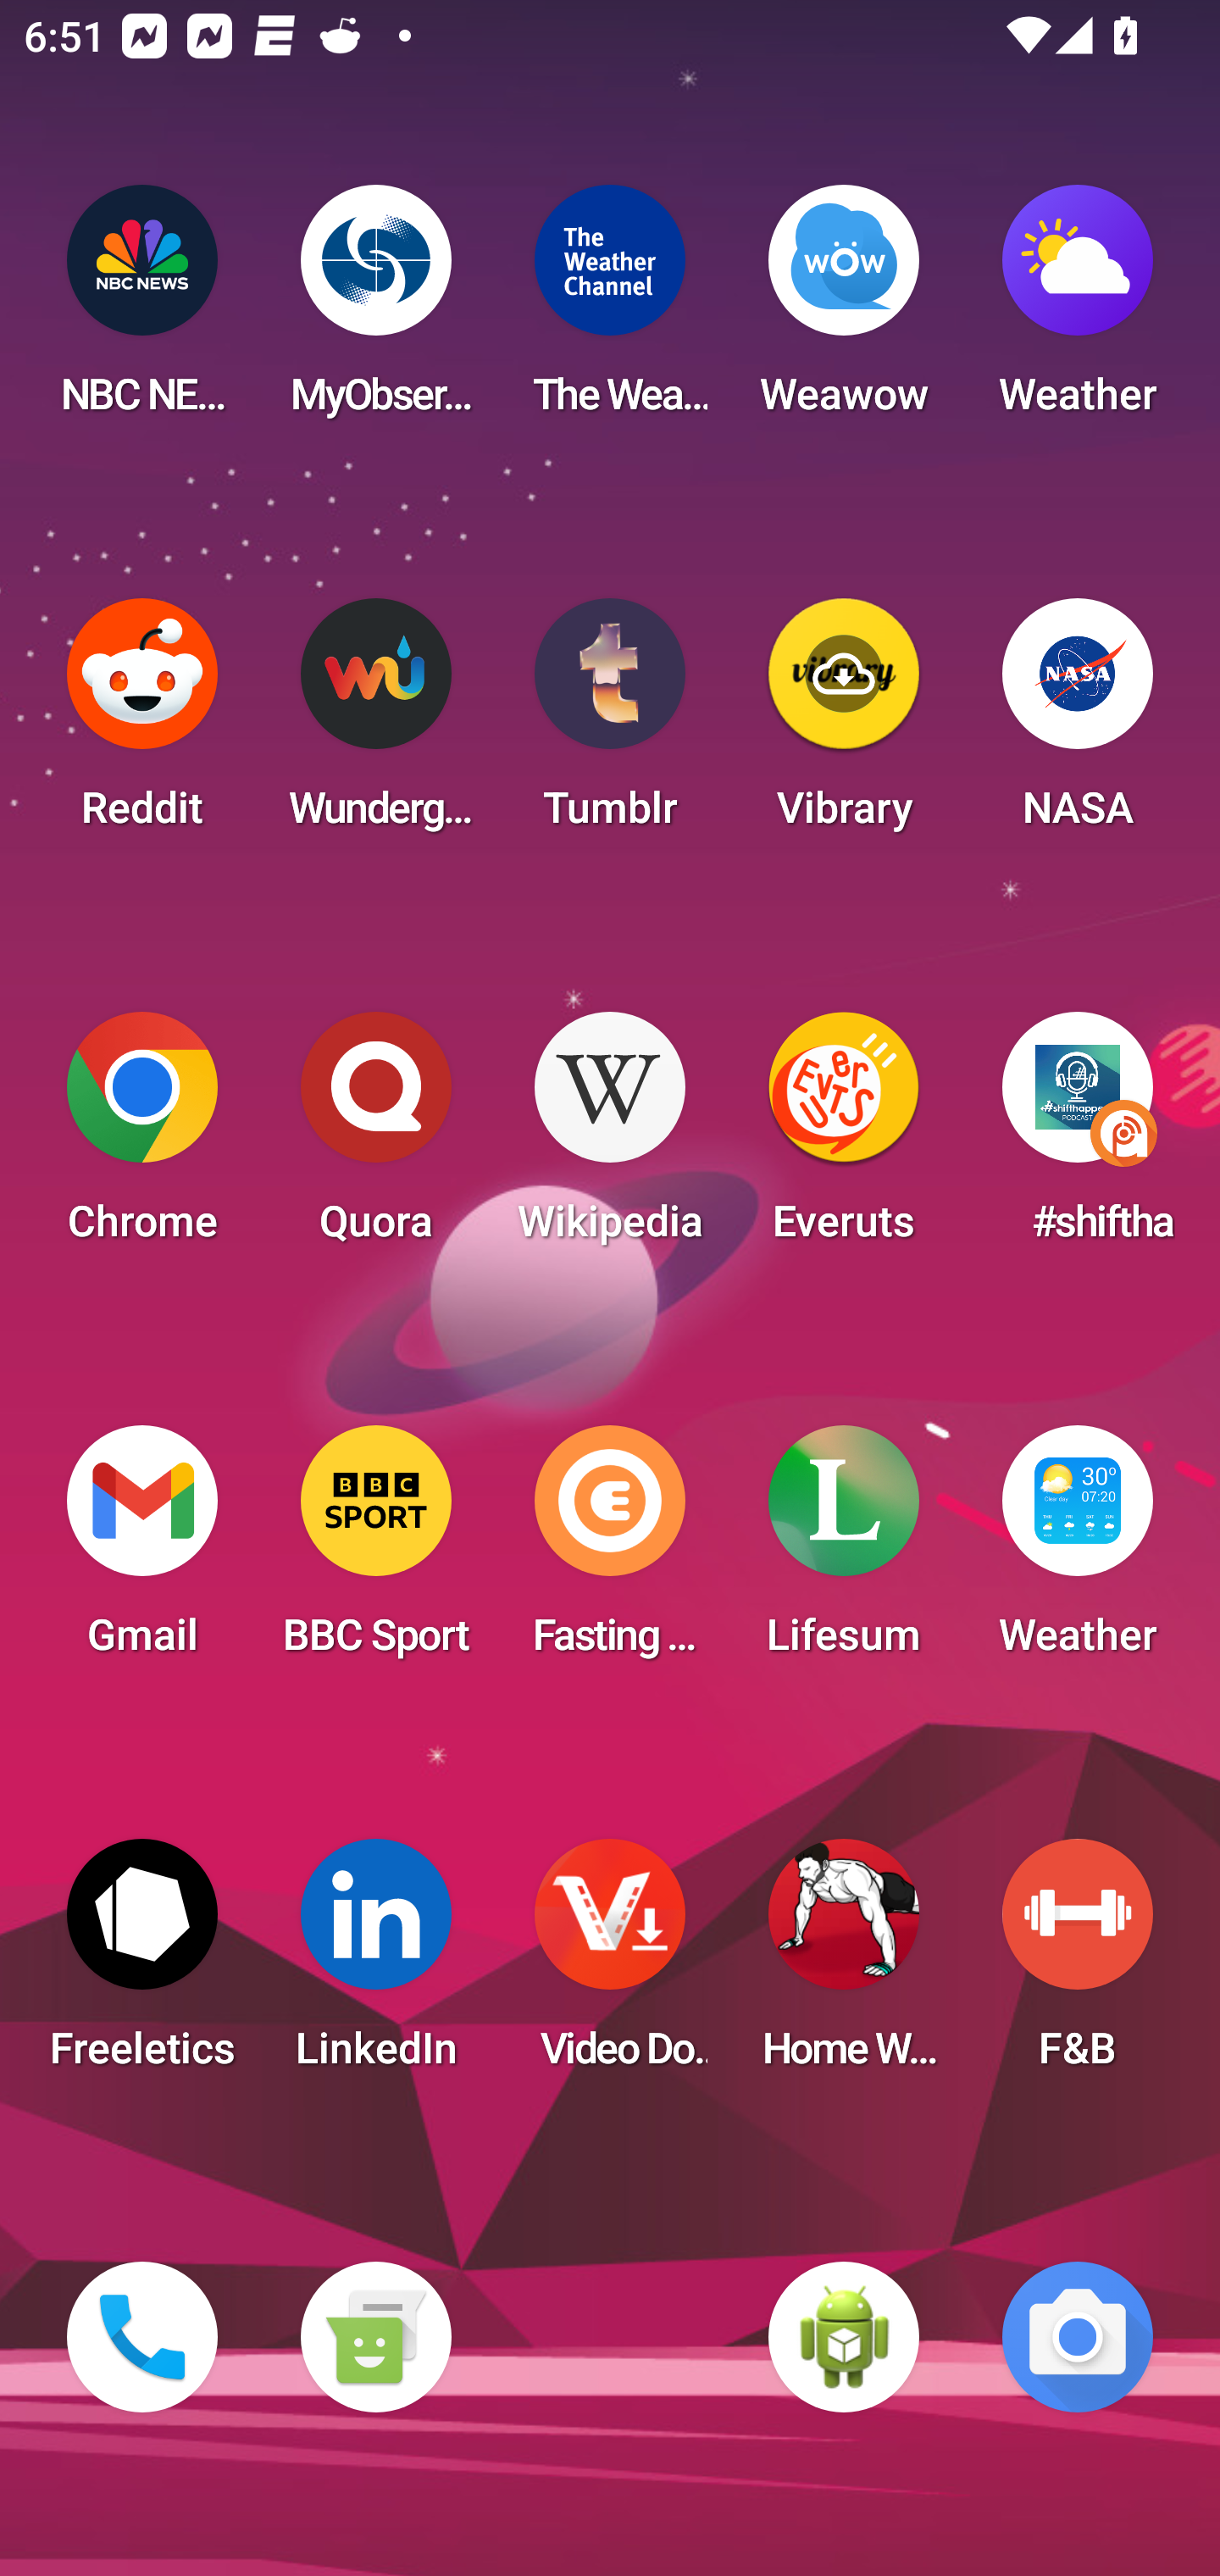 The image size is (1220, 2576). Describe the element at coordinates (844, 2337) in the screenshot. I see `WebView Browser Tester` at that location.